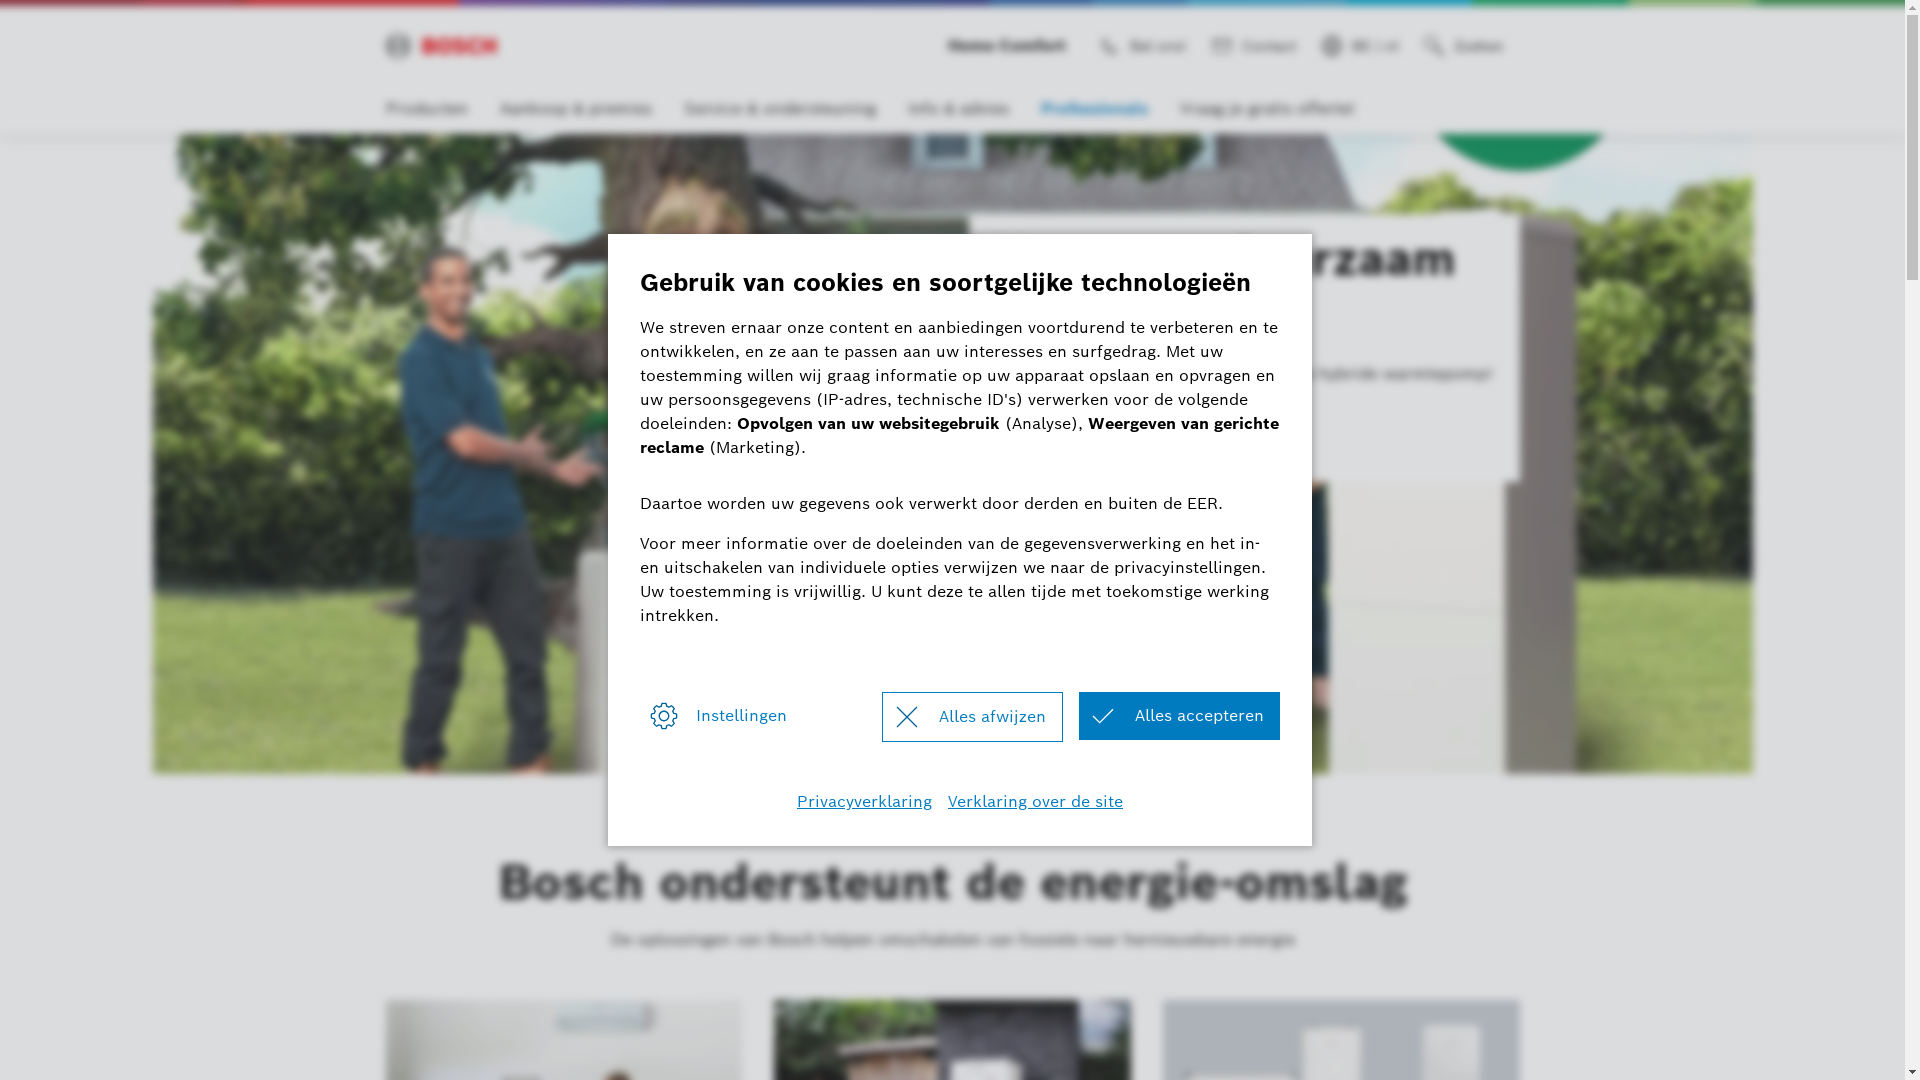  I want to click on Contact, so click(1257, 46).